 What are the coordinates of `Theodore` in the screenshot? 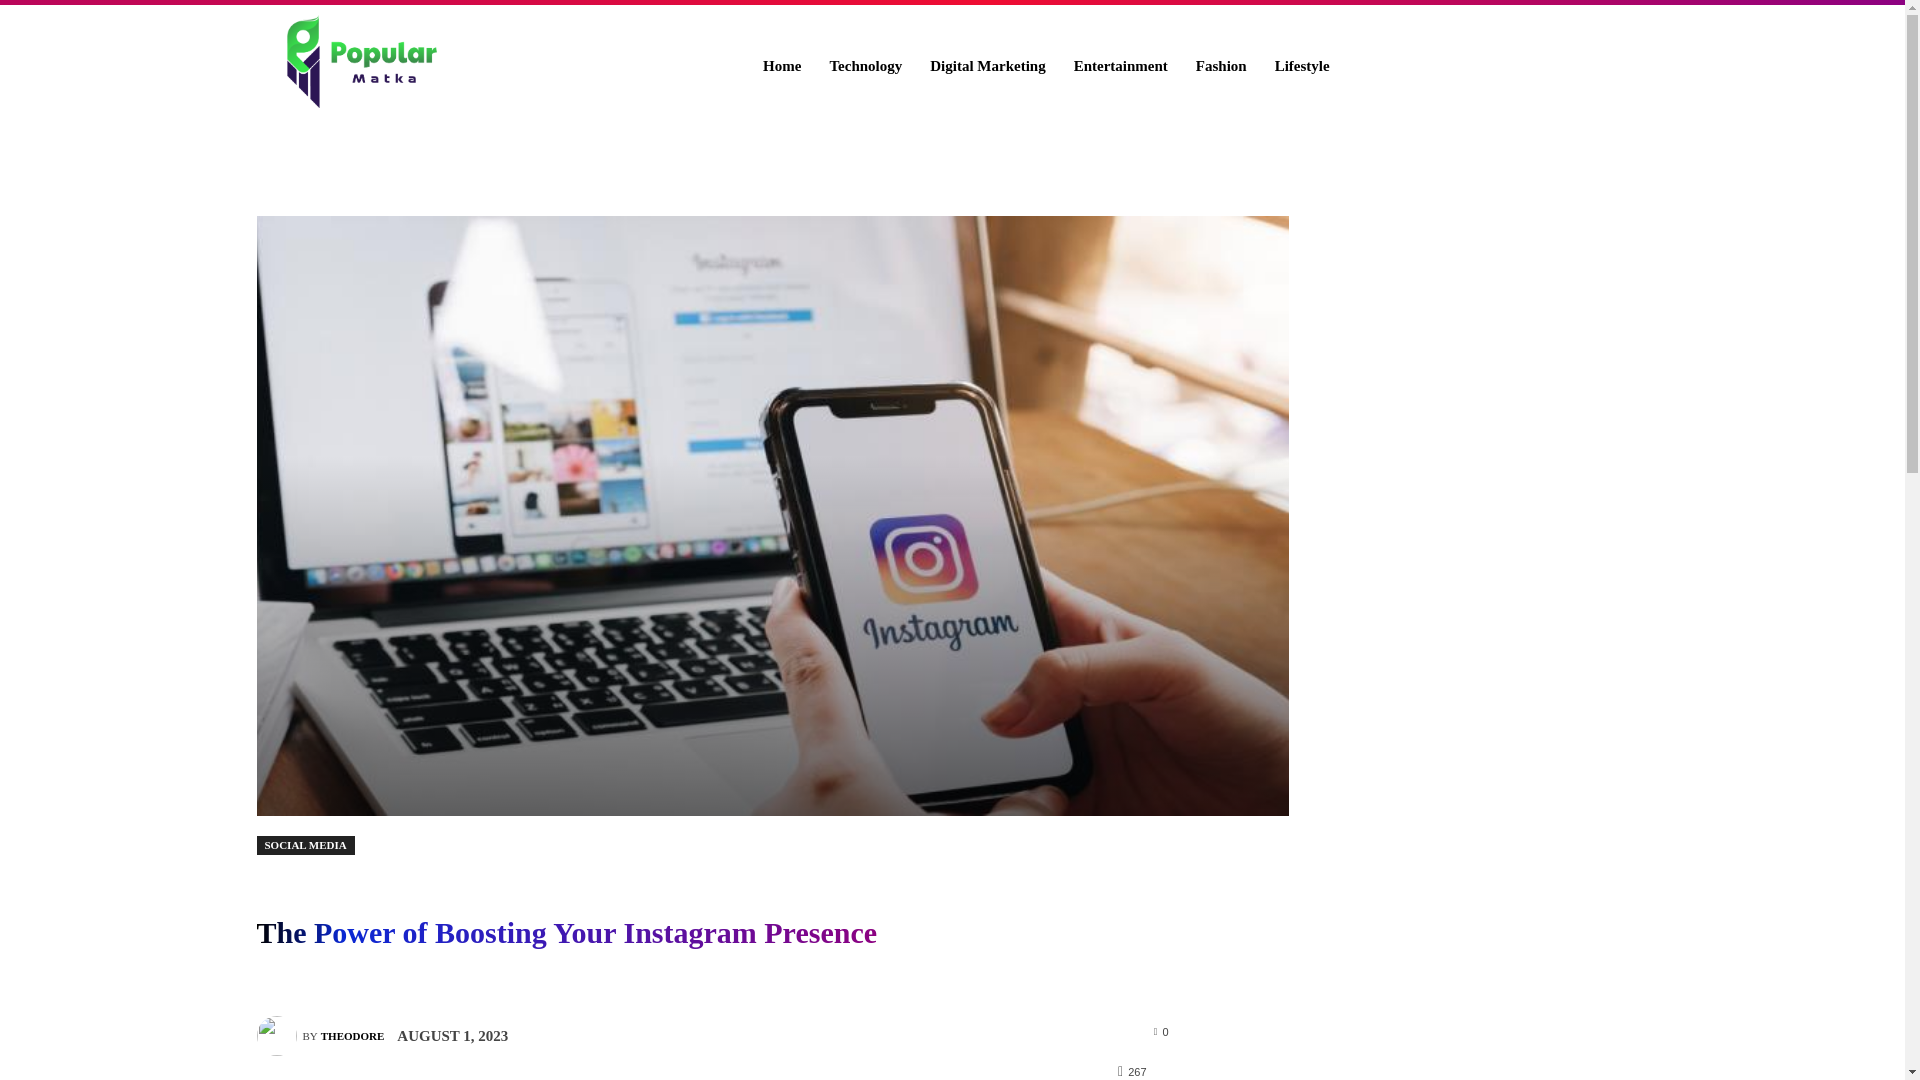 It's located at (278, 1036).